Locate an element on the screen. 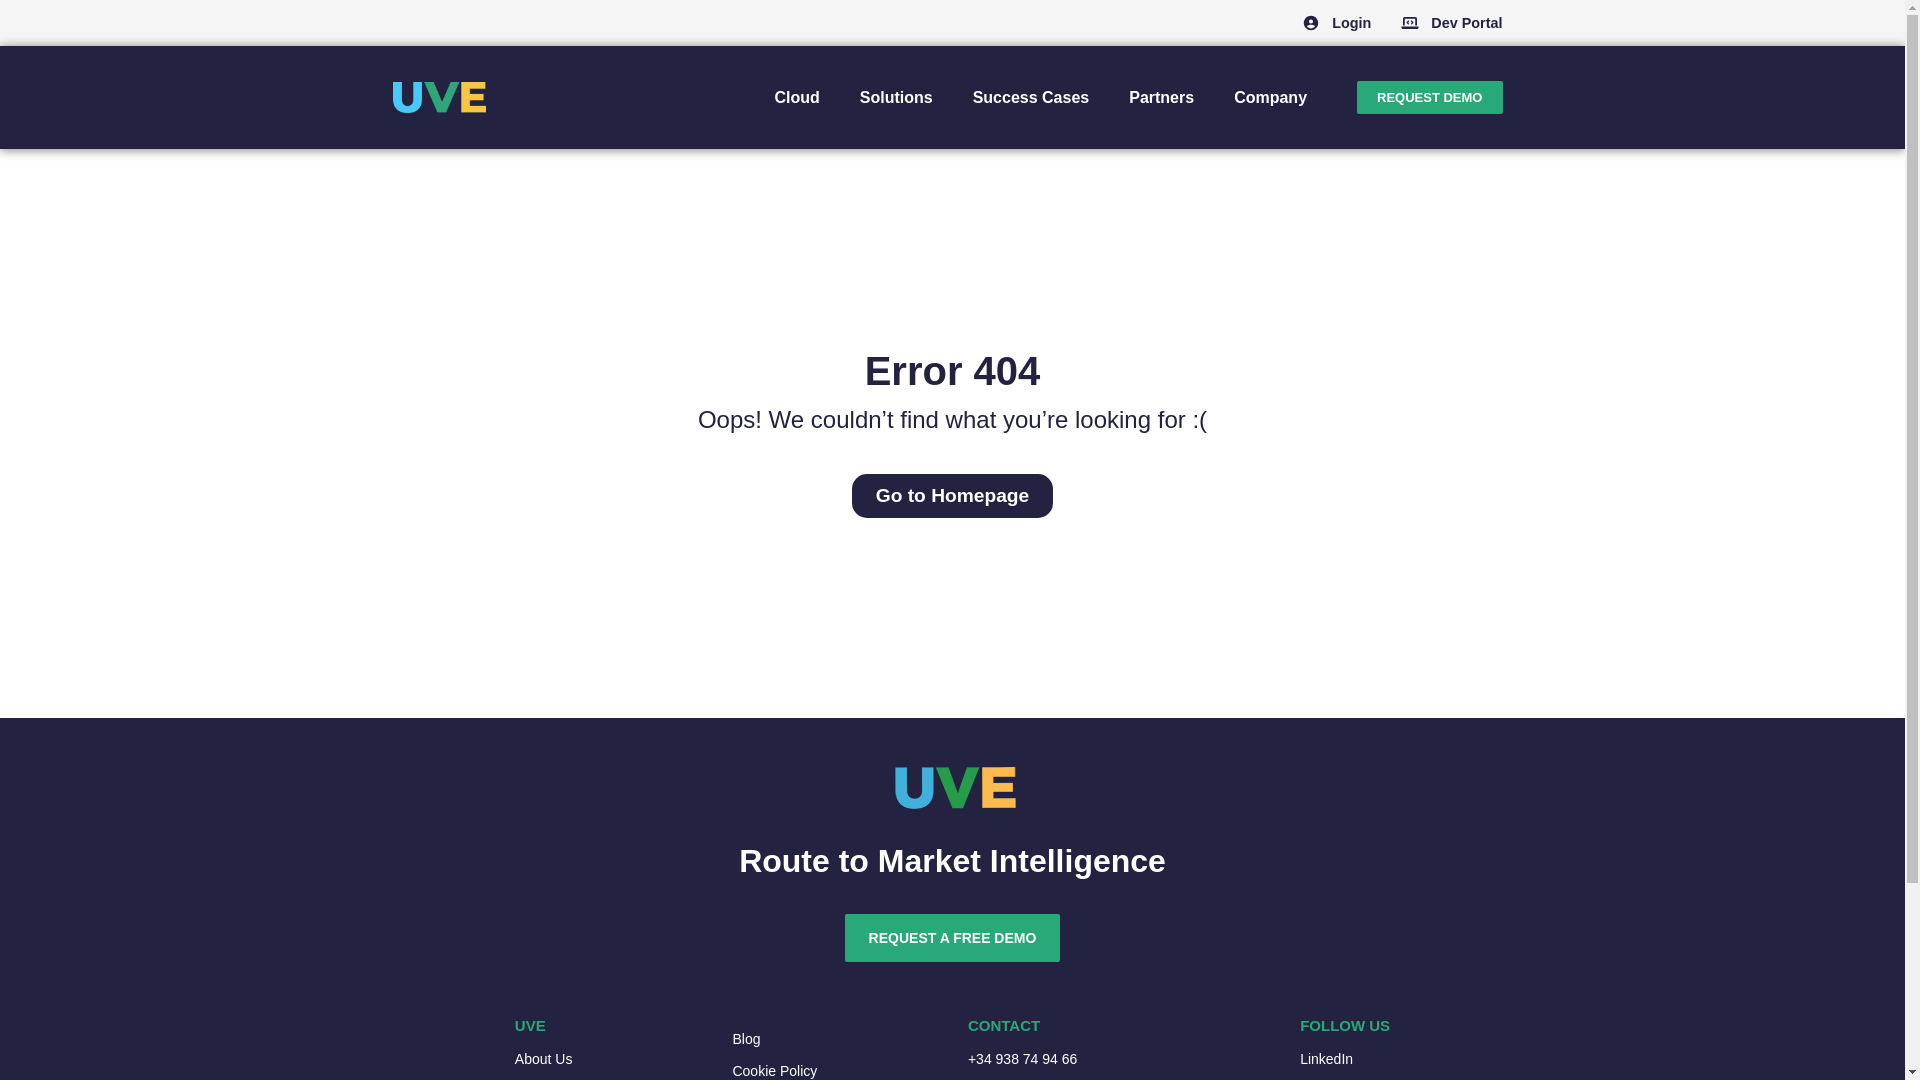  Click on one of the About UVE options below is located at coordinates (1270, 96).